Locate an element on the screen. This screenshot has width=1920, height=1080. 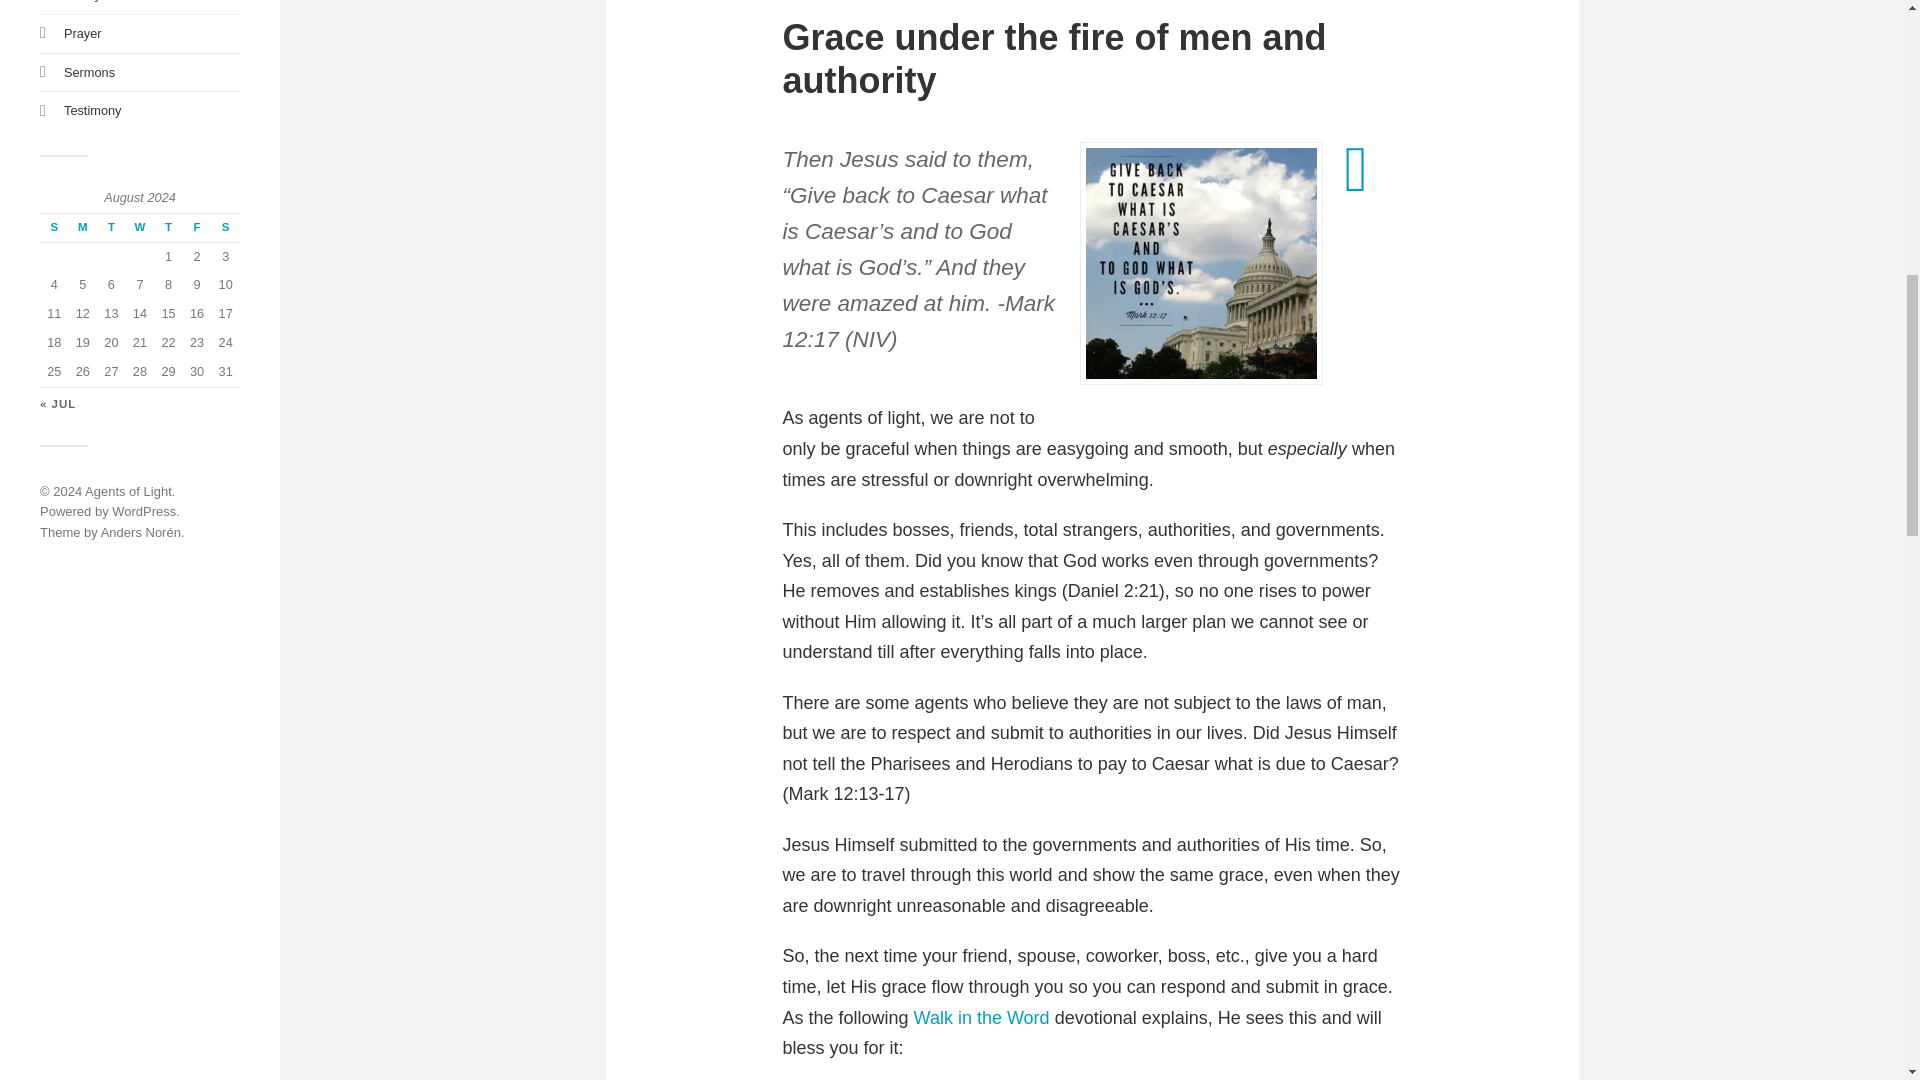
Sermons is located at coordinates (89, 72).